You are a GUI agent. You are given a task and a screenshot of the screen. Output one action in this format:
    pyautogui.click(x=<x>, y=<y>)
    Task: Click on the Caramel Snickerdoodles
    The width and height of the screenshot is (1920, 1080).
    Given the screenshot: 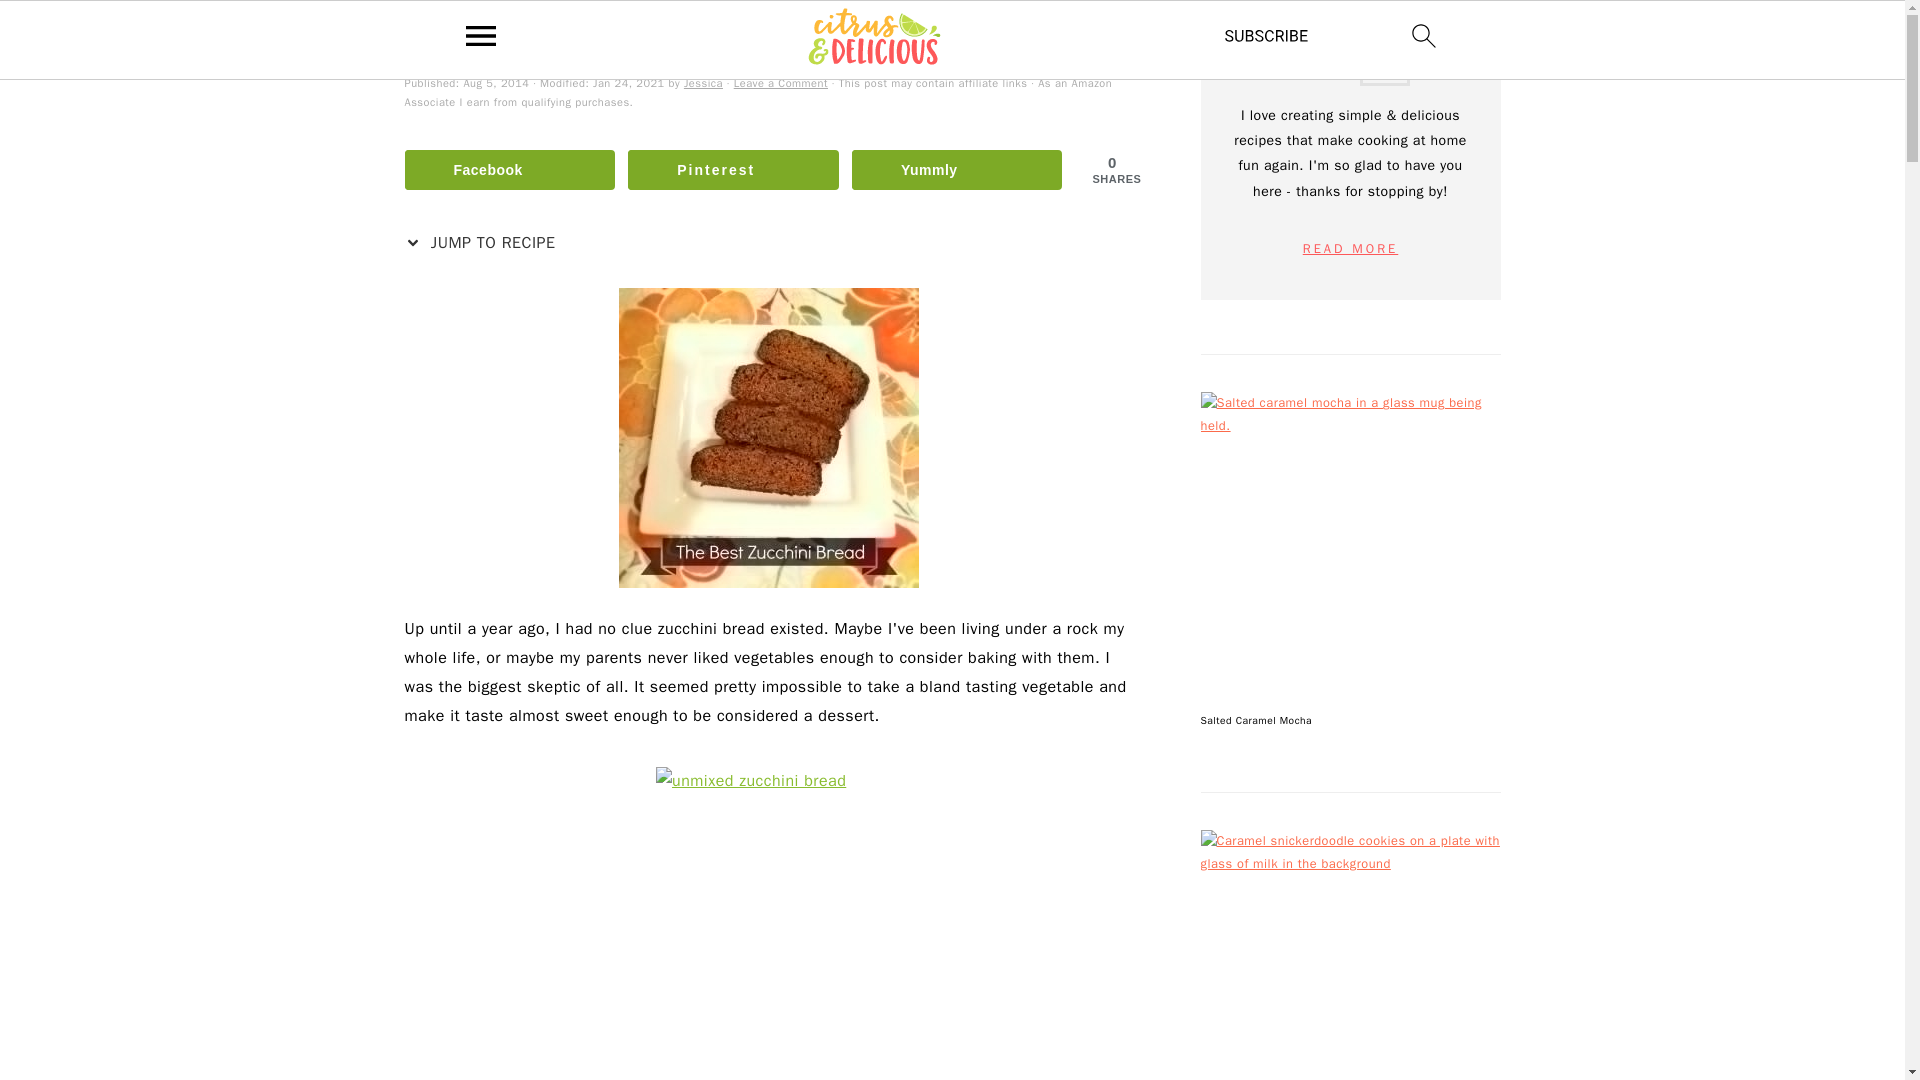 What is the action you would take?
    pyautogui.click(x=1350, y=955)
    